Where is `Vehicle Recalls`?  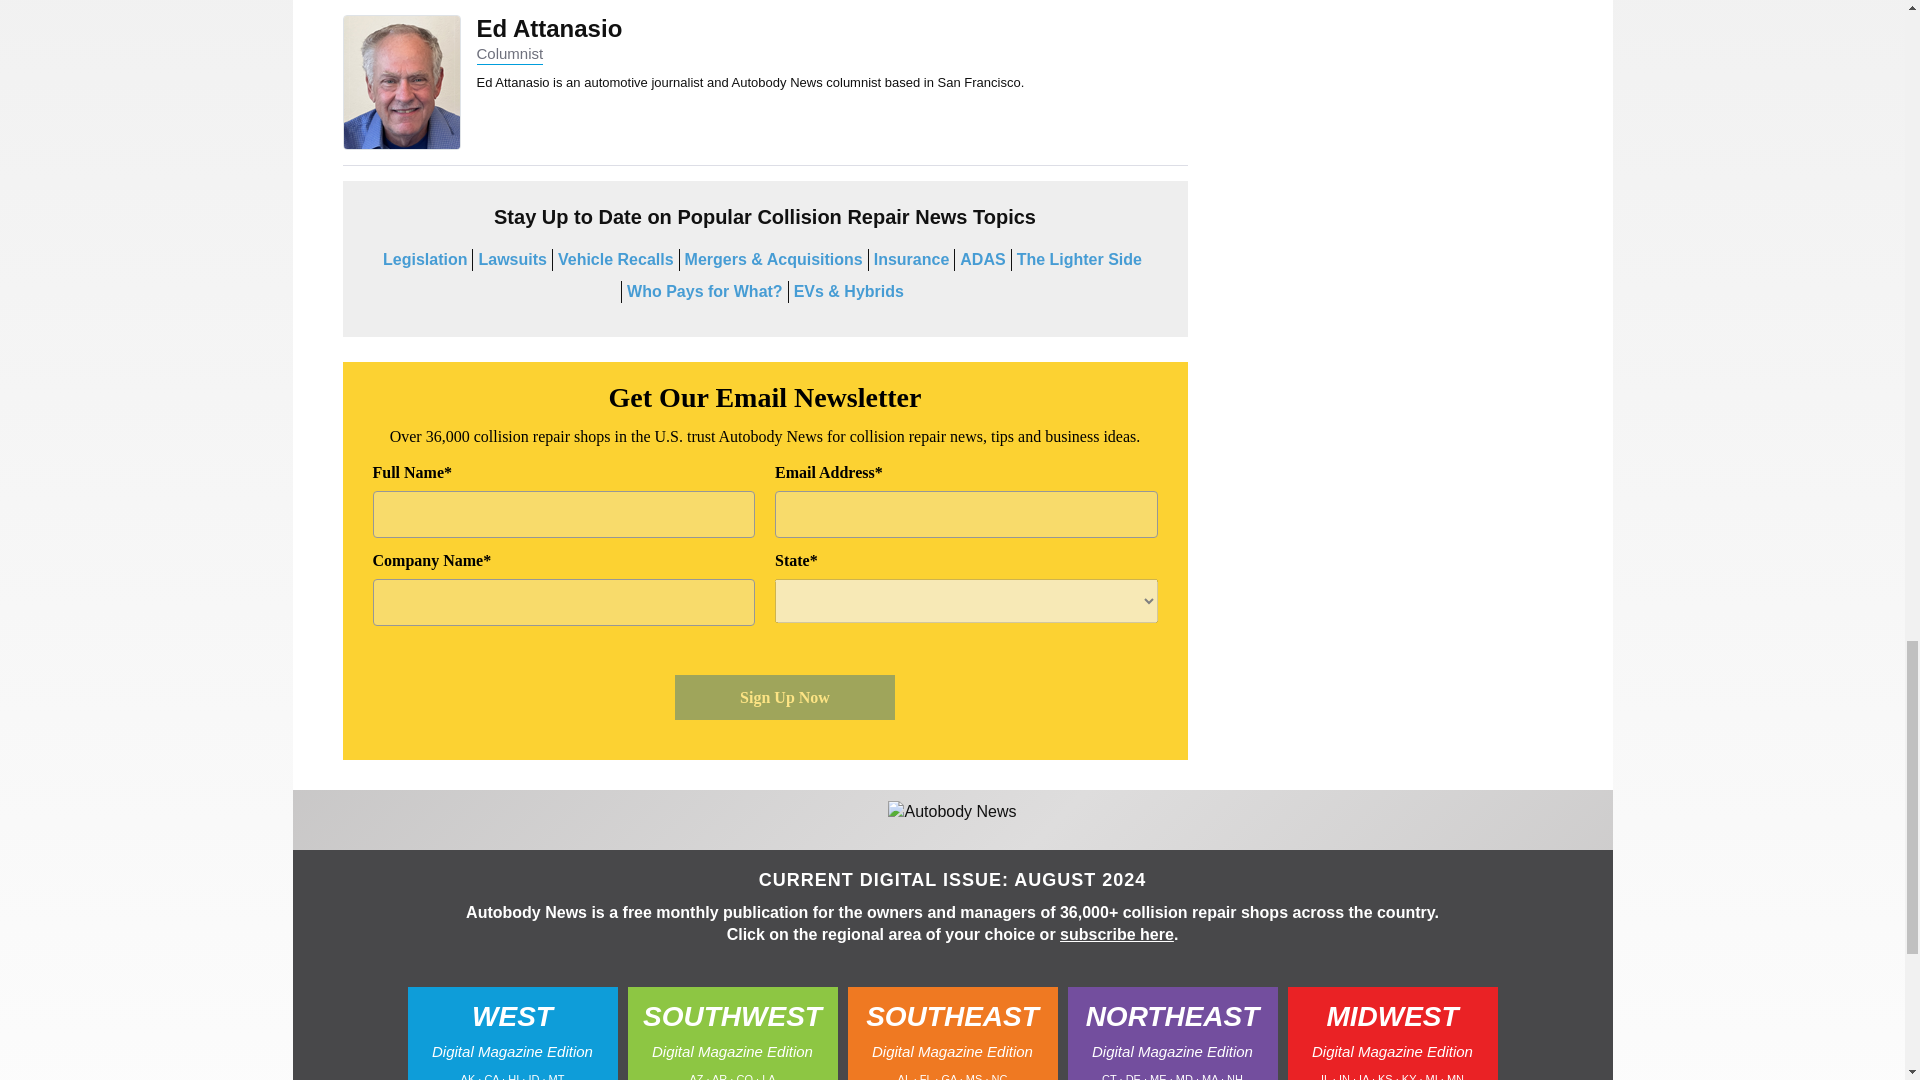 Vehicle Recalls is located at coordinates (616, 258).